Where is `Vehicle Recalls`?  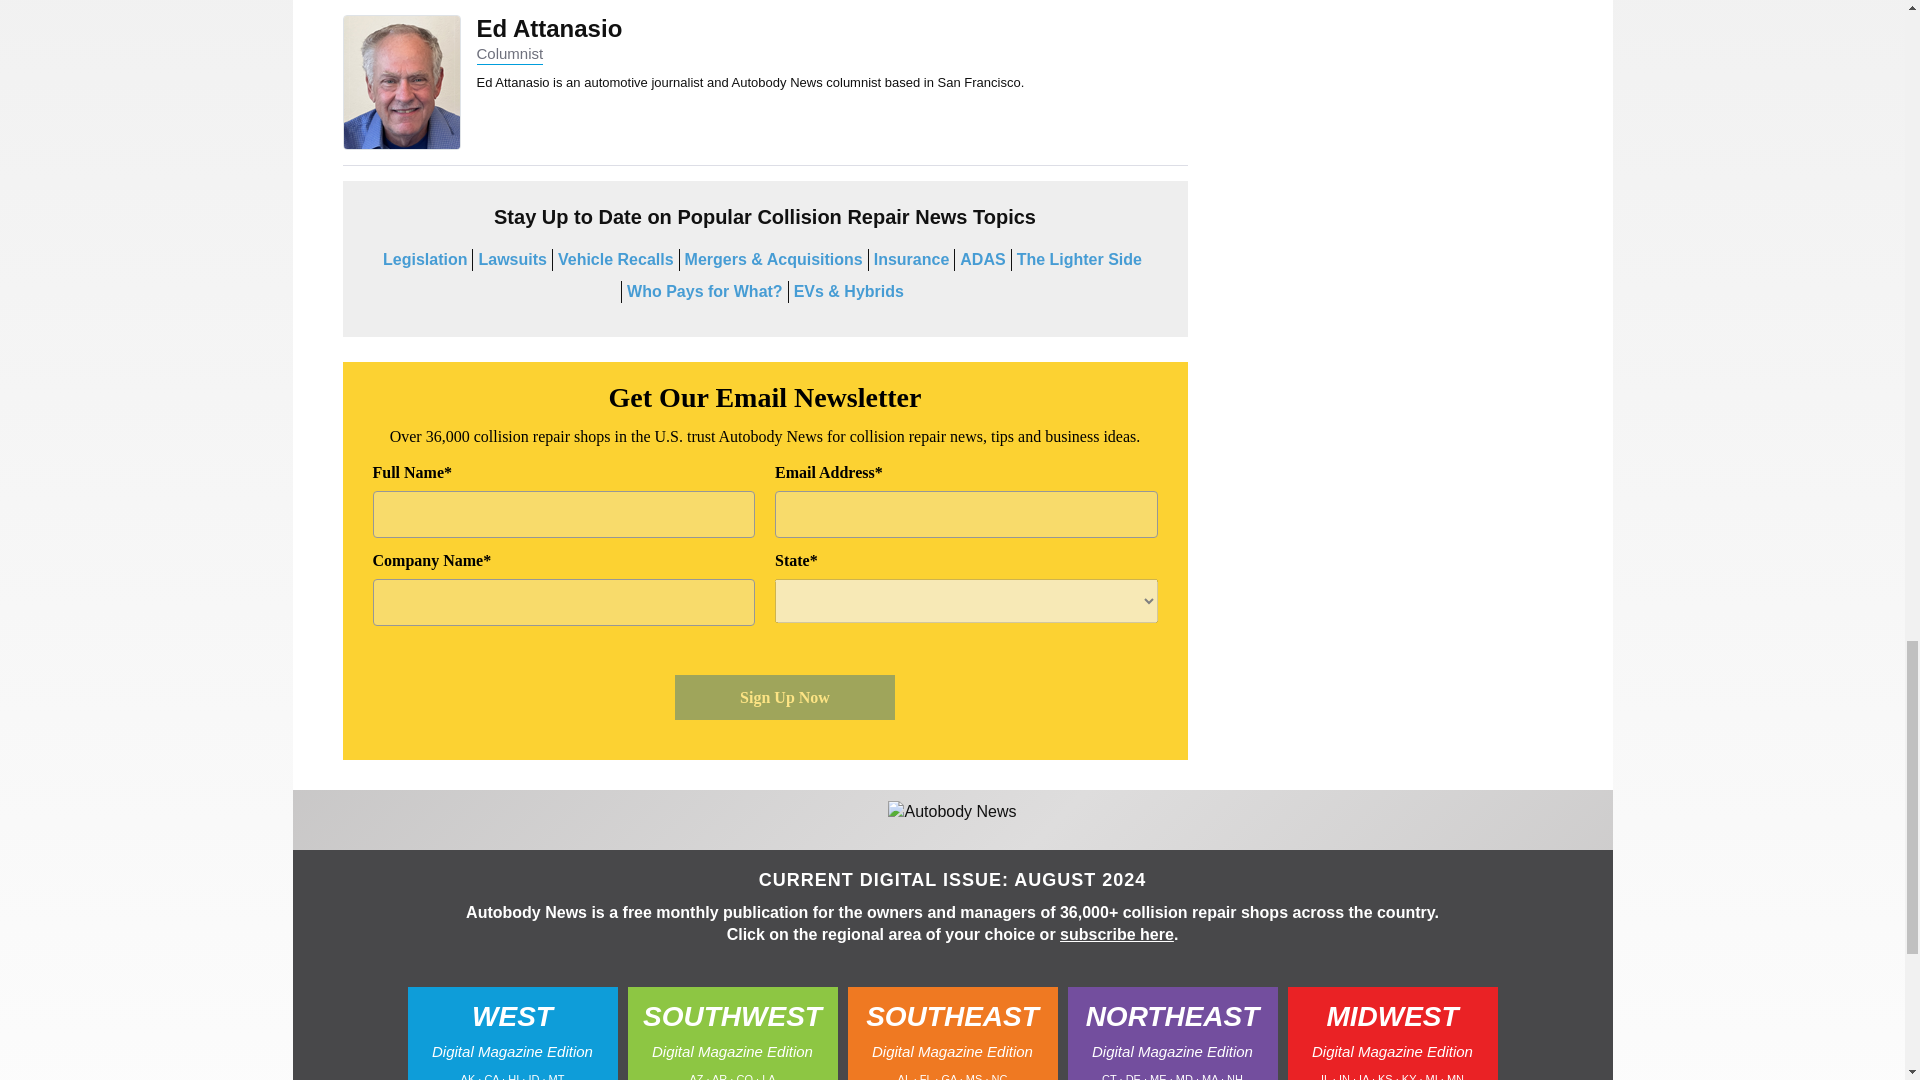 Vehicle Recalls is located at coordinates (616, 258).